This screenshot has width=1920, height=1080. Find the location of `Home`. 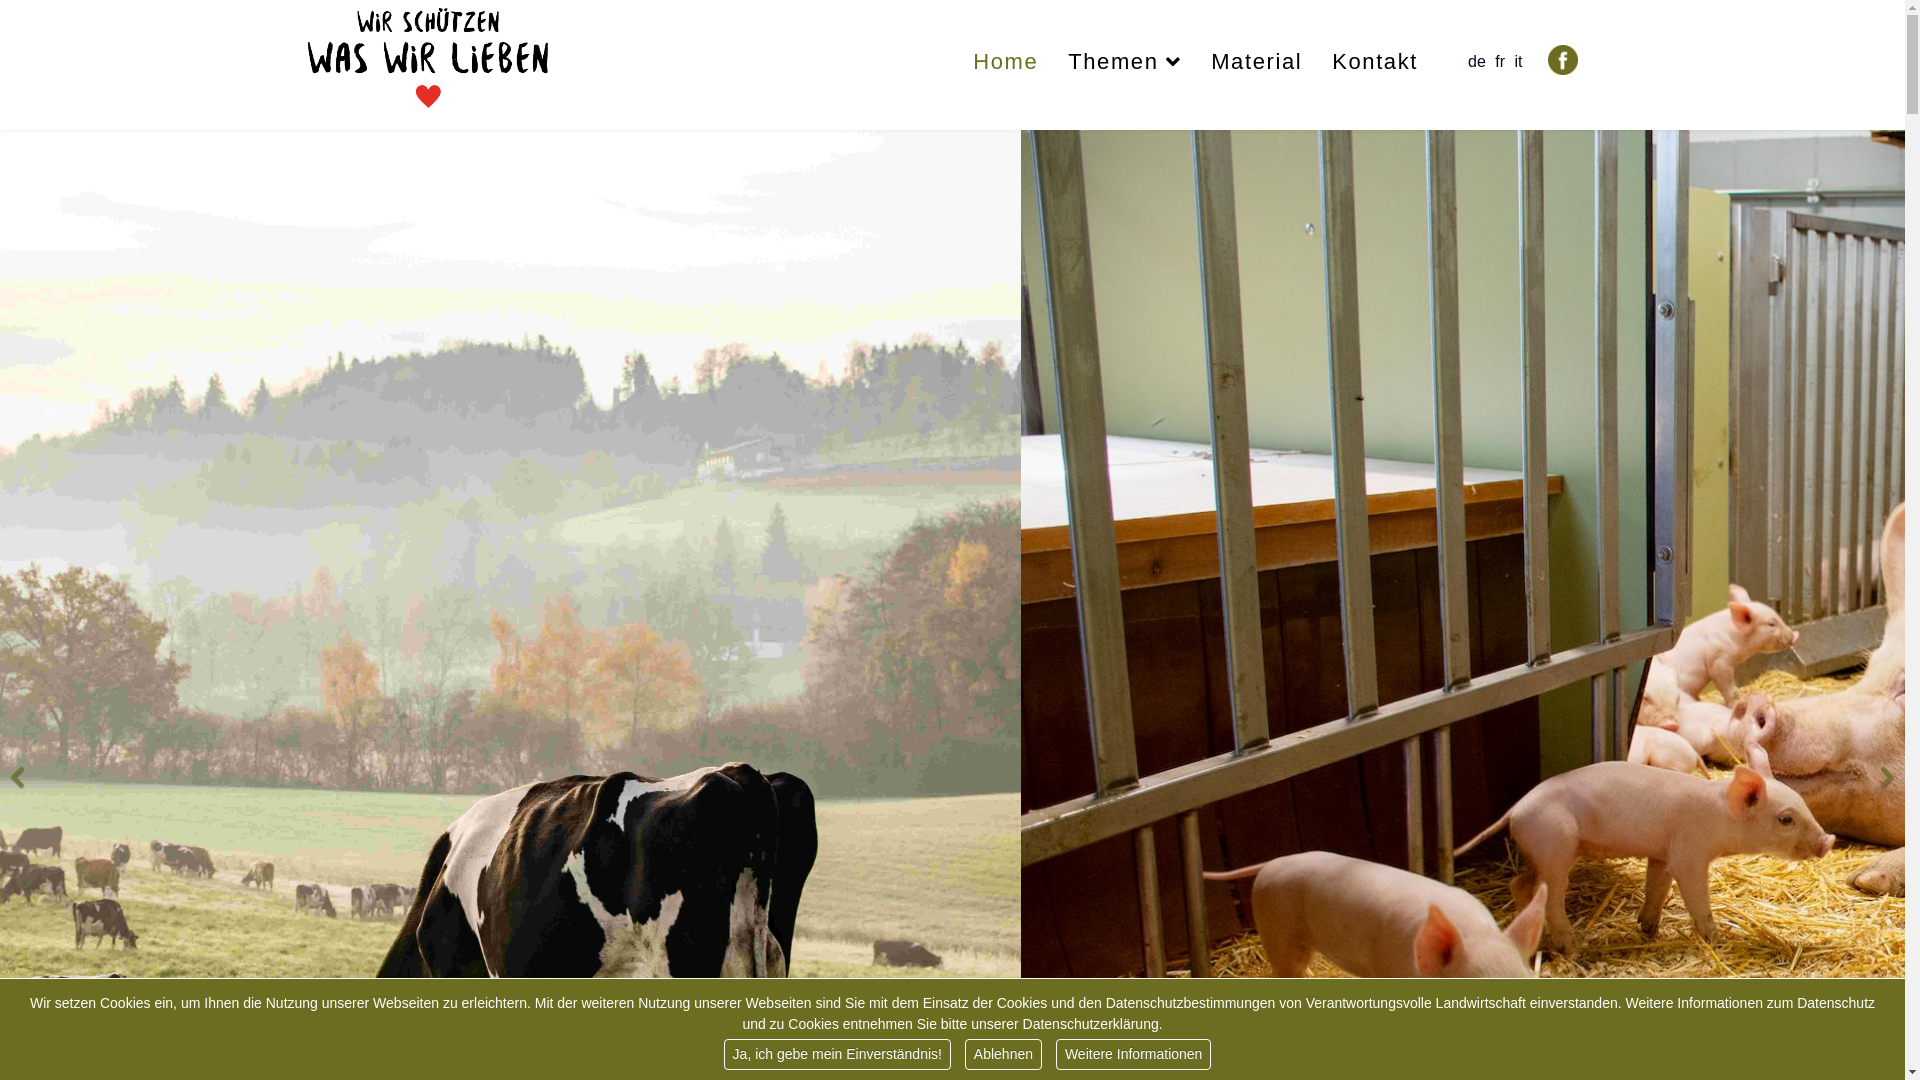

Home is located at coordinates (1006, 62).